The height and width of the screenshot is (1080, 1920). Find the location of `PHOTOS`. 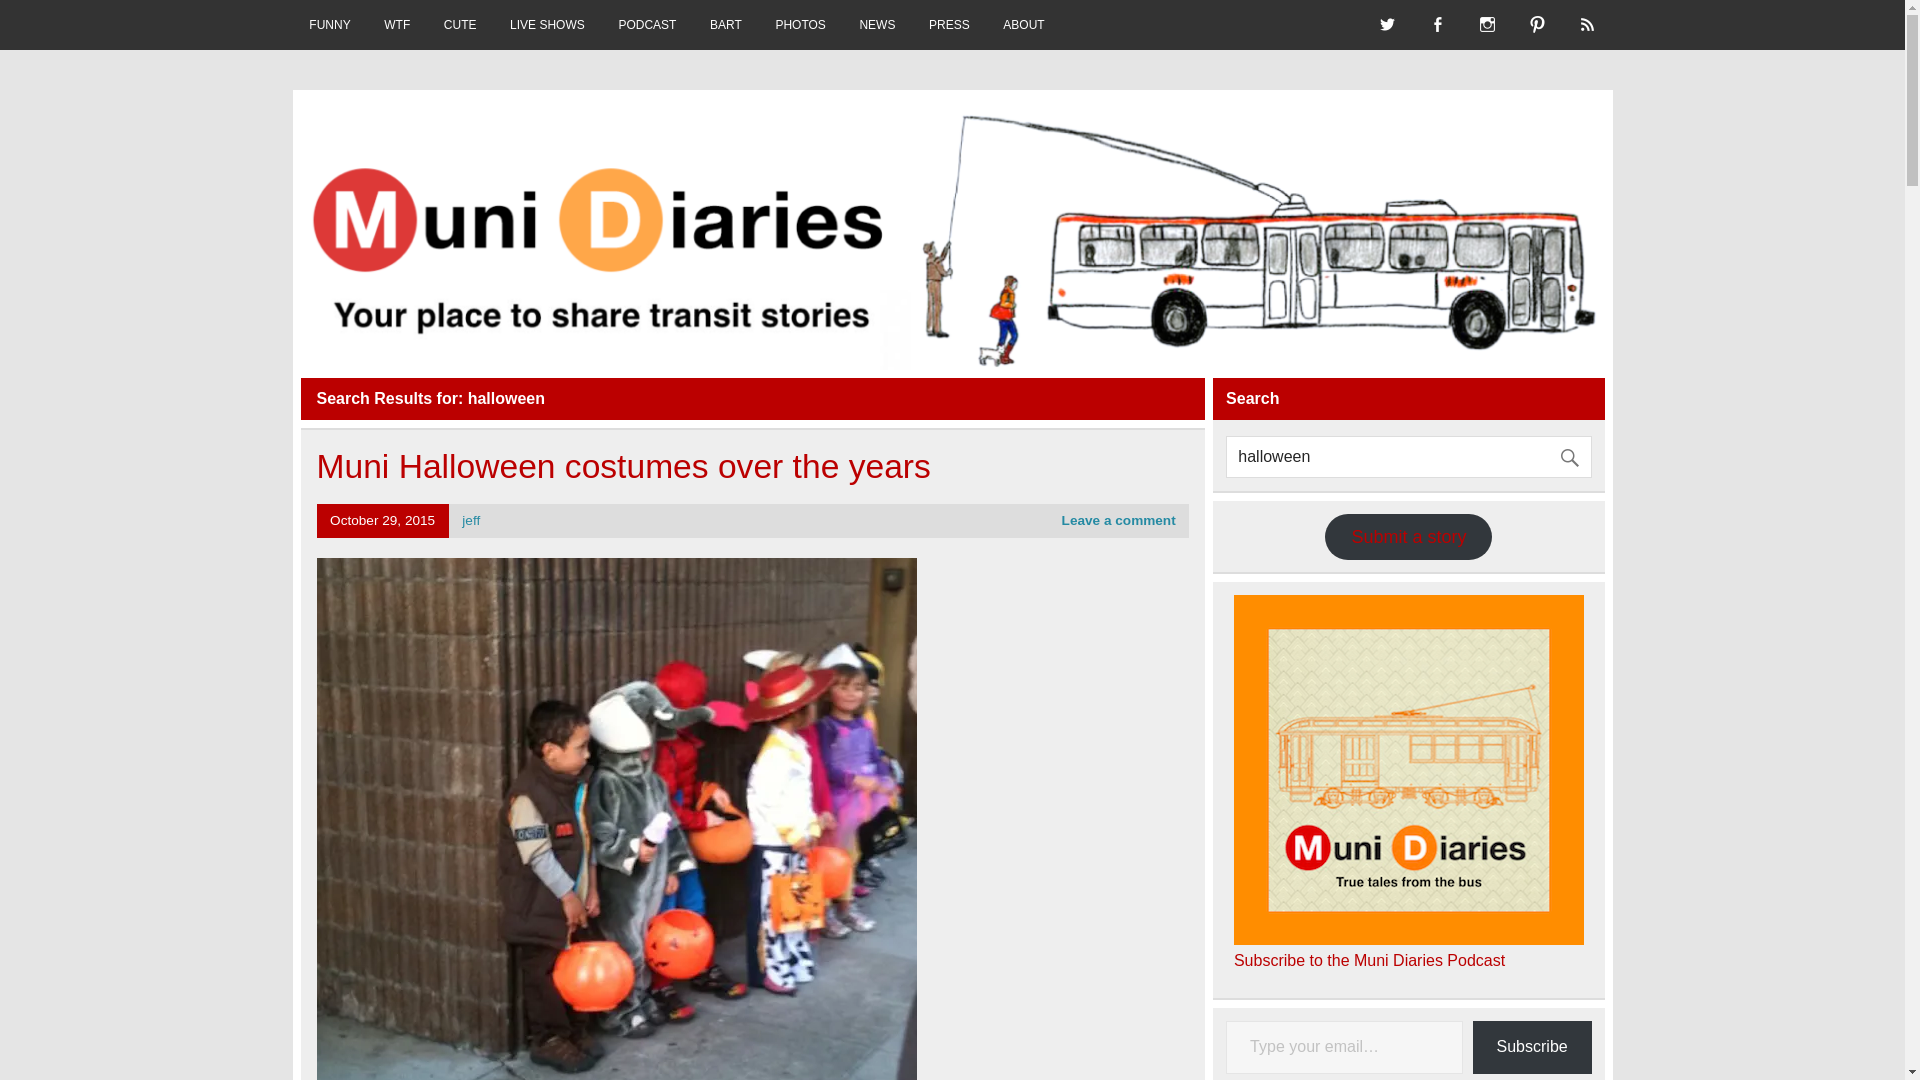

PHOTOS is located at coordinates (800, 24).